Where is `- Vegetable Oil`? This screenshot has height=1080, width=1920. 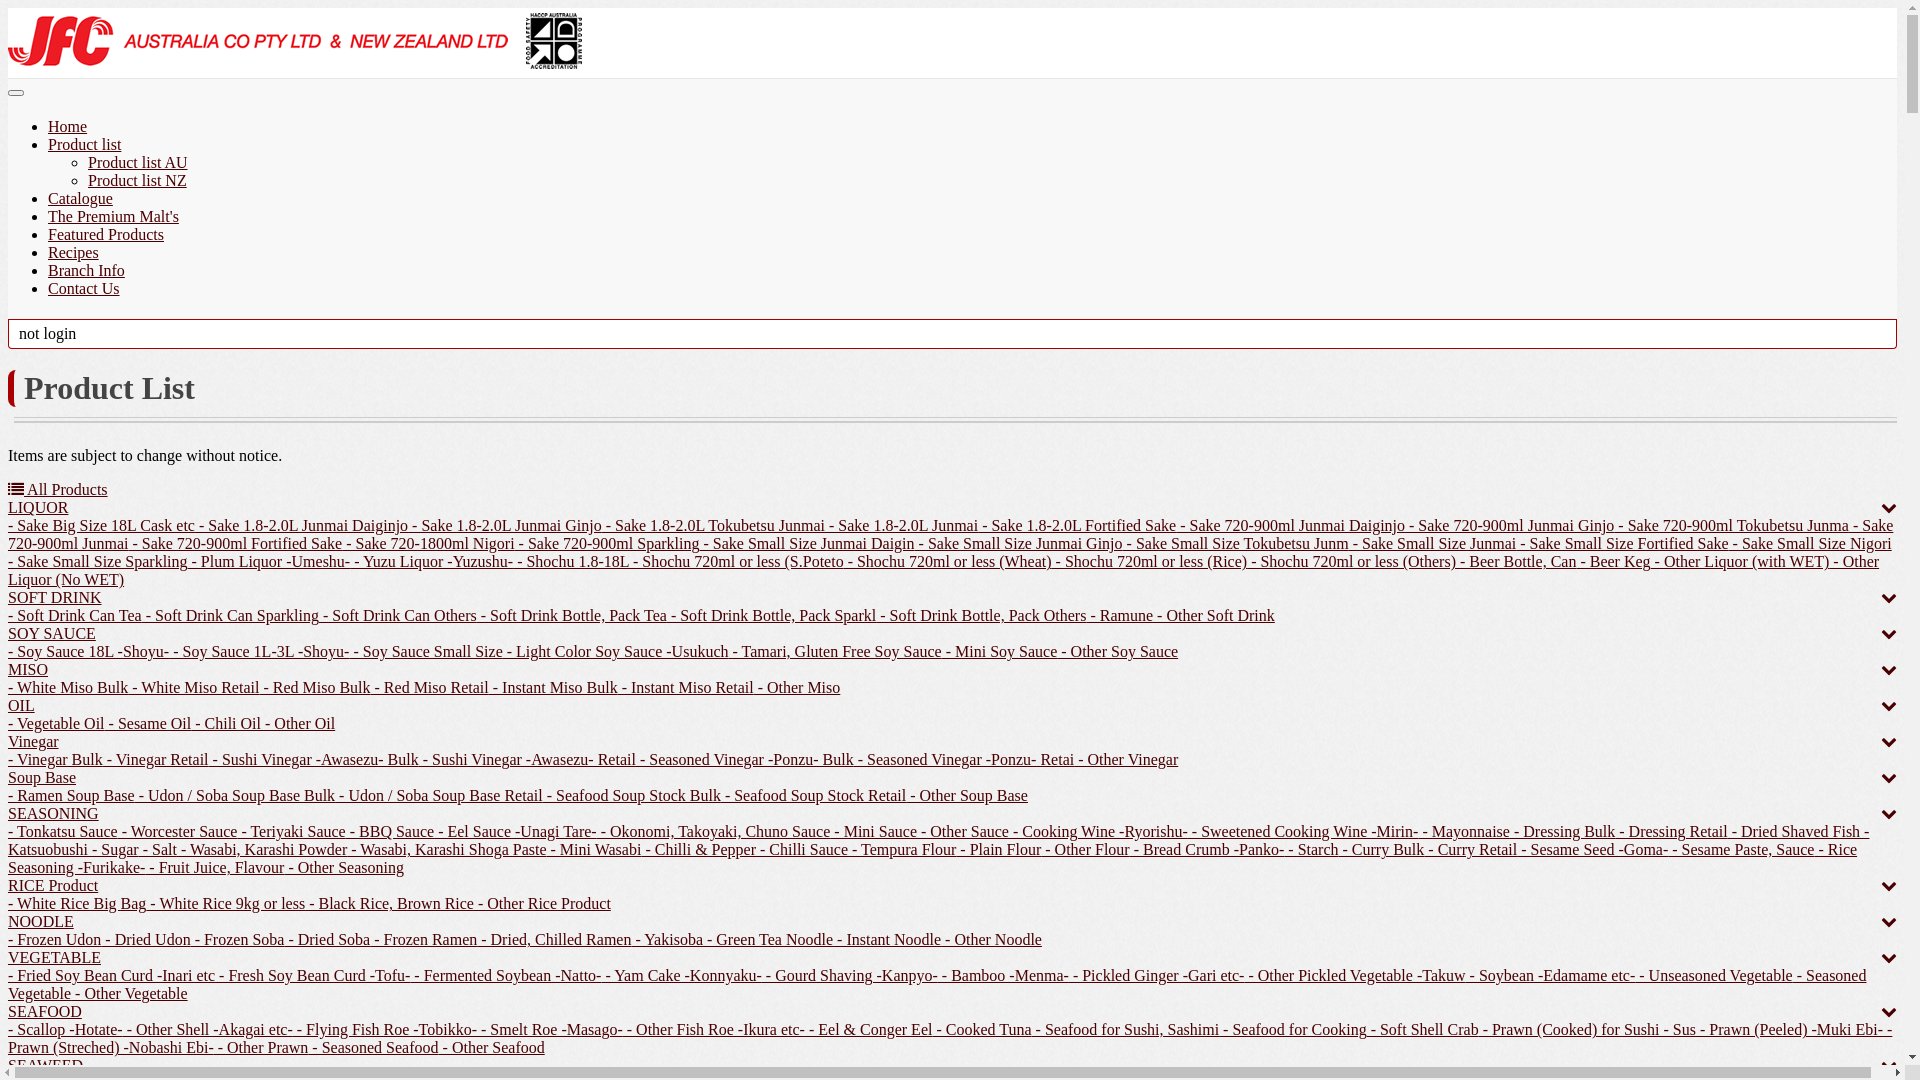 - Vegetable Oil is located at coordinates (56, 724).